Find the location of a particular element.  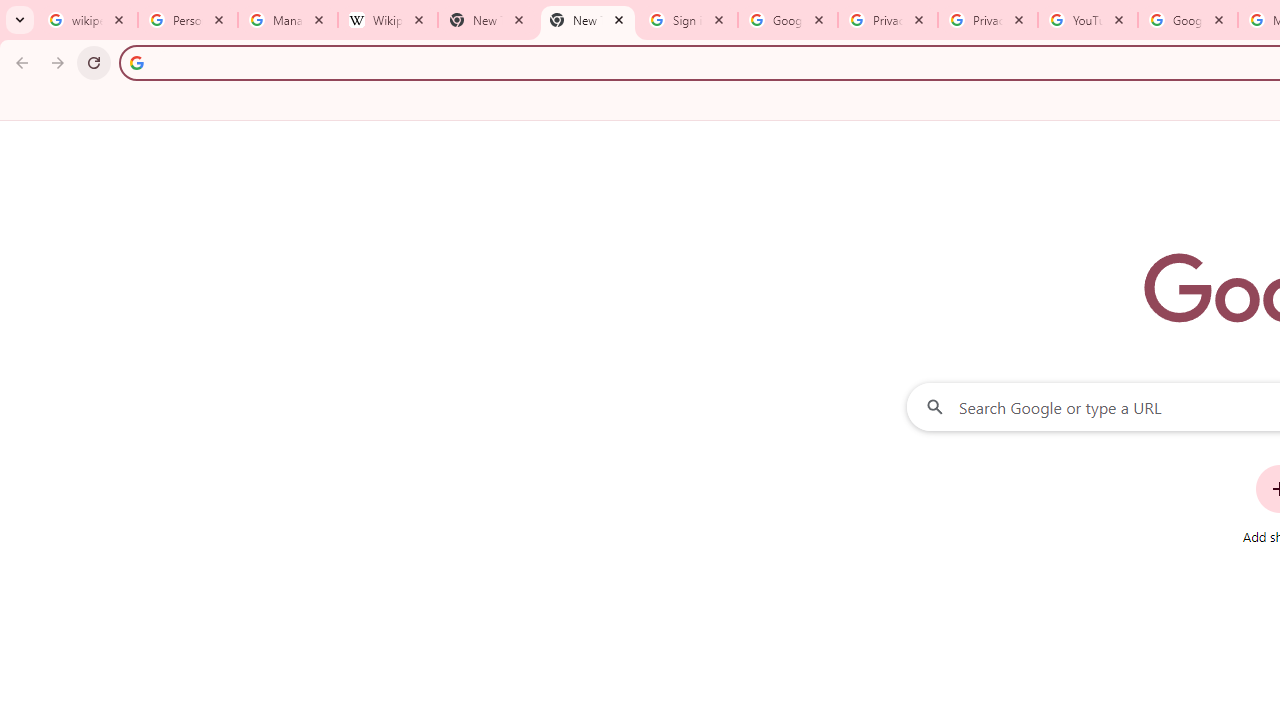

New Tab is located at coordinates (587, 20).